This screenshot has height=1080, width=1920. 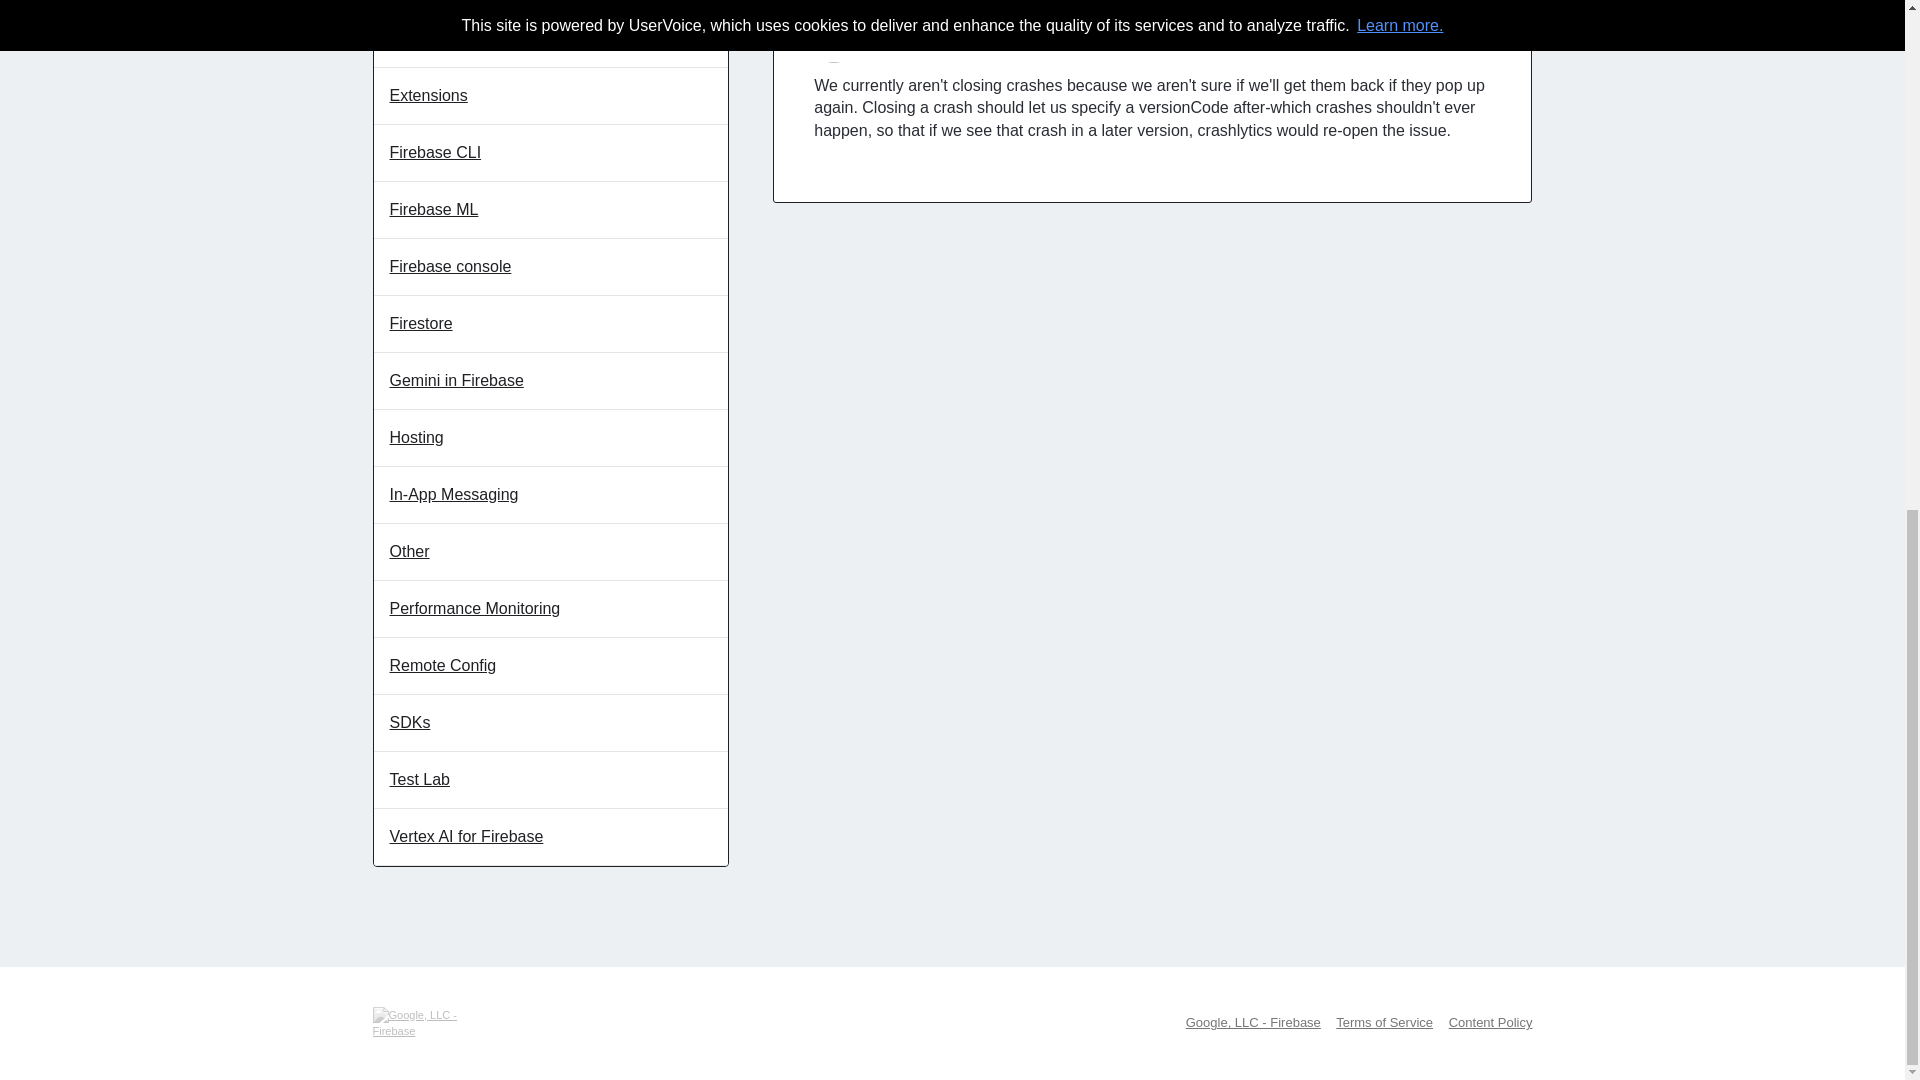 What do you see at coordinates (552, 324) in the screenshot?
I see `Firestore` at bounding box center [552, 324].